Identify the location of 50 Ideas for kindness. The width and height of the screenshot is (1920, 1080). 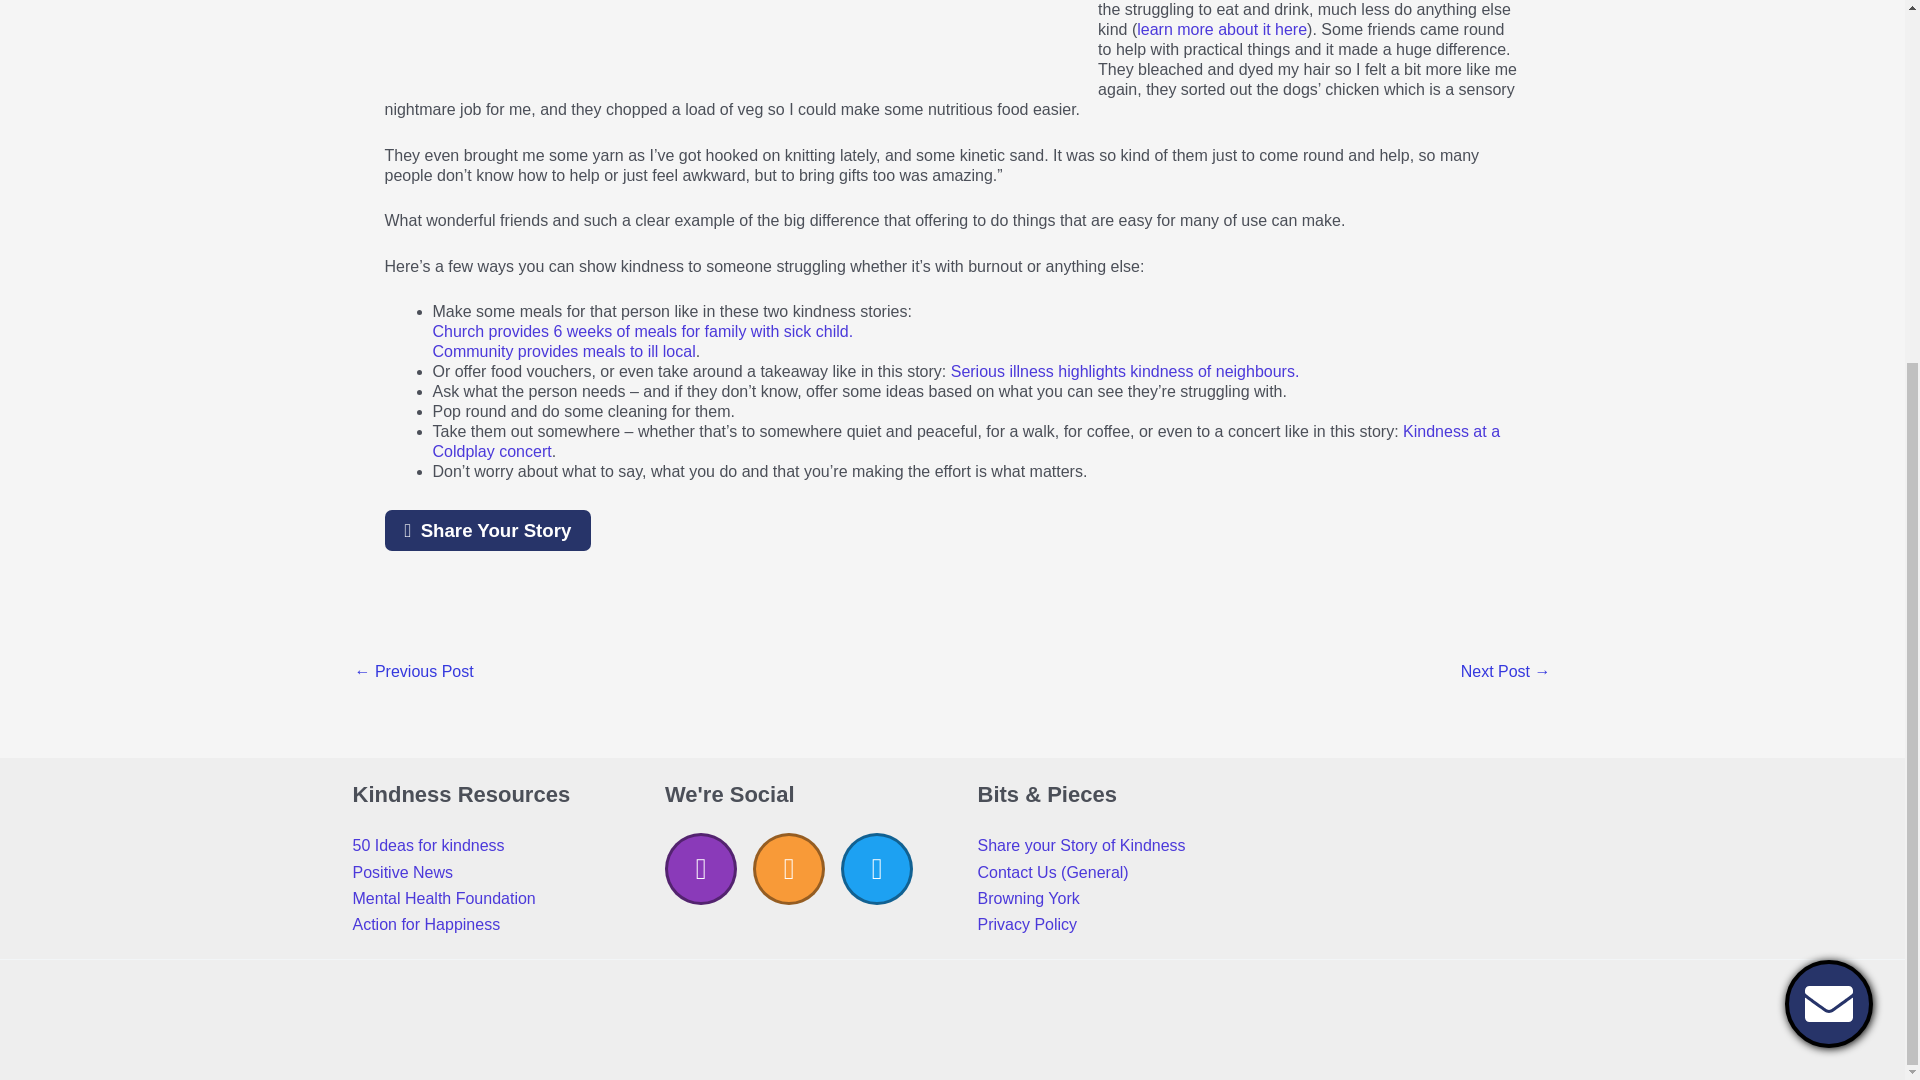
(427, 846).